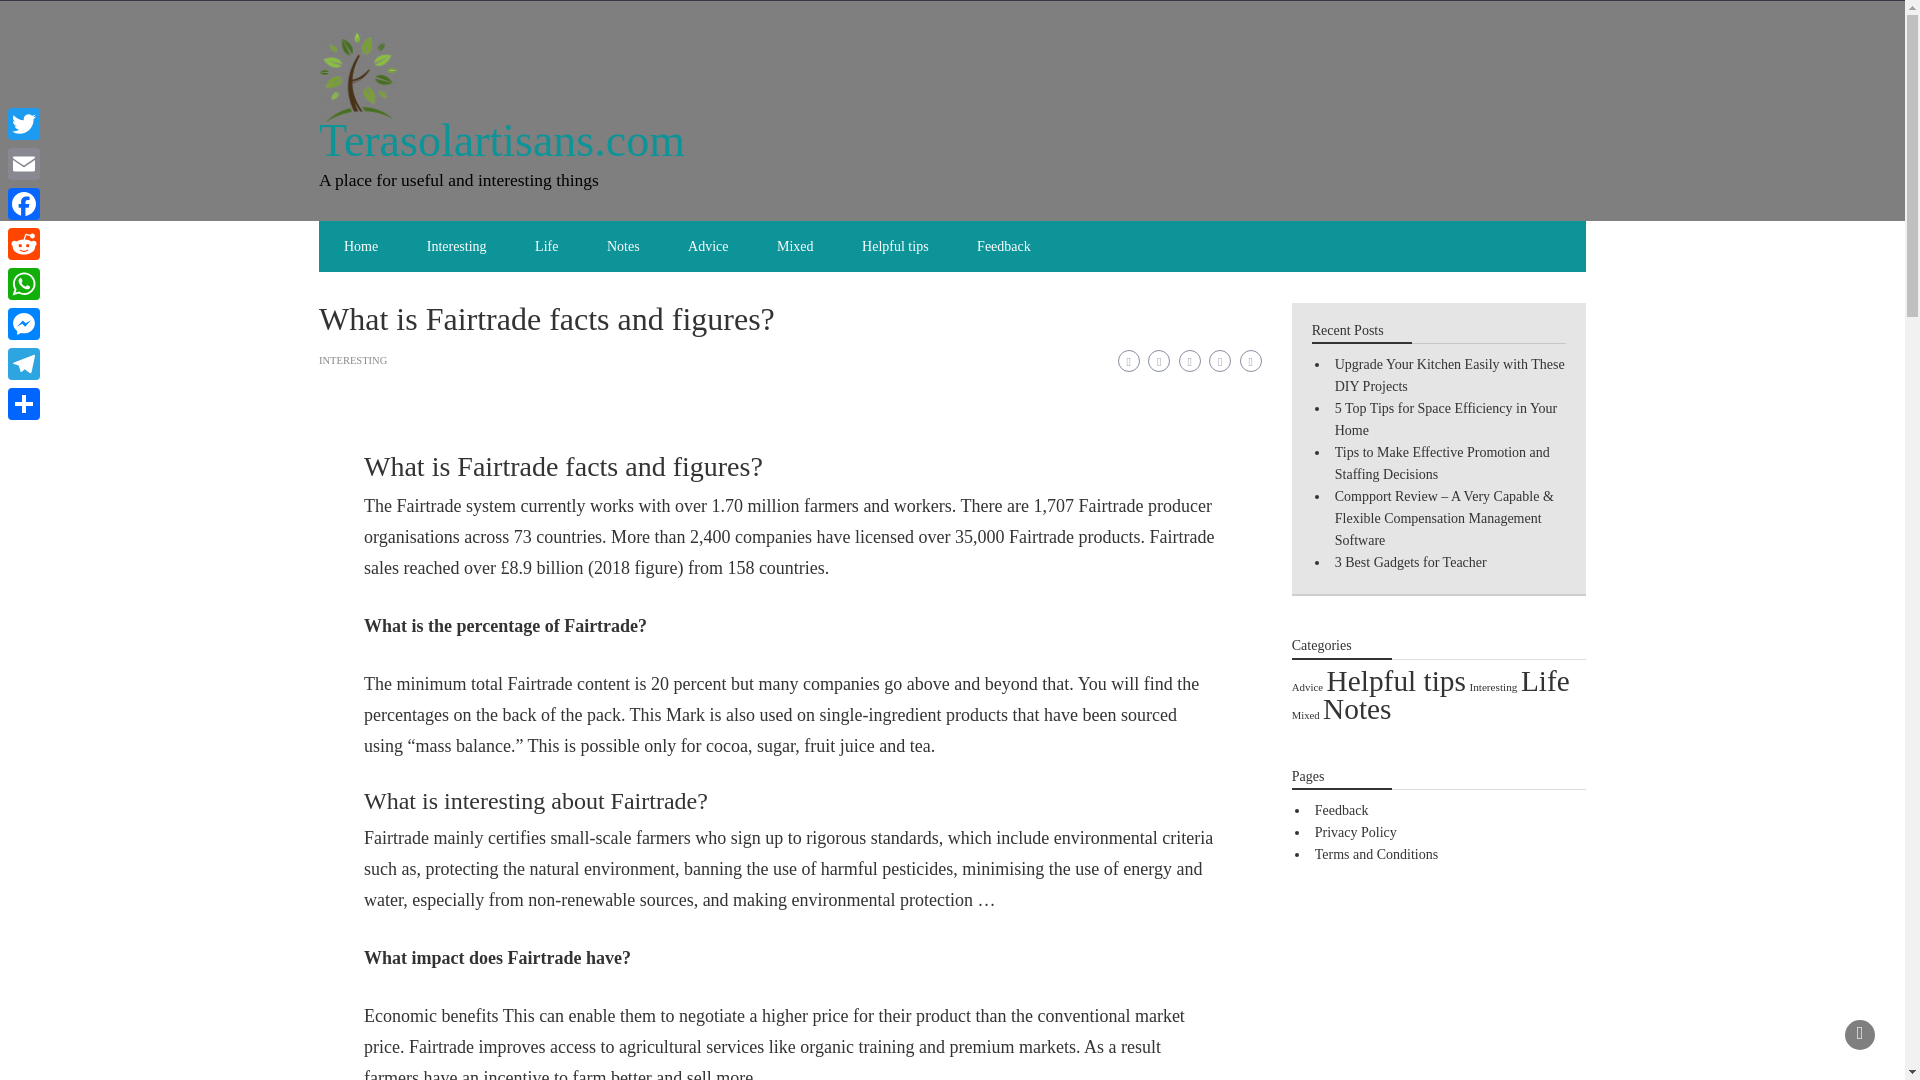  I want to click on Tips to Make Effective Promotion and Staffing Decisions, so click(1442, 462).